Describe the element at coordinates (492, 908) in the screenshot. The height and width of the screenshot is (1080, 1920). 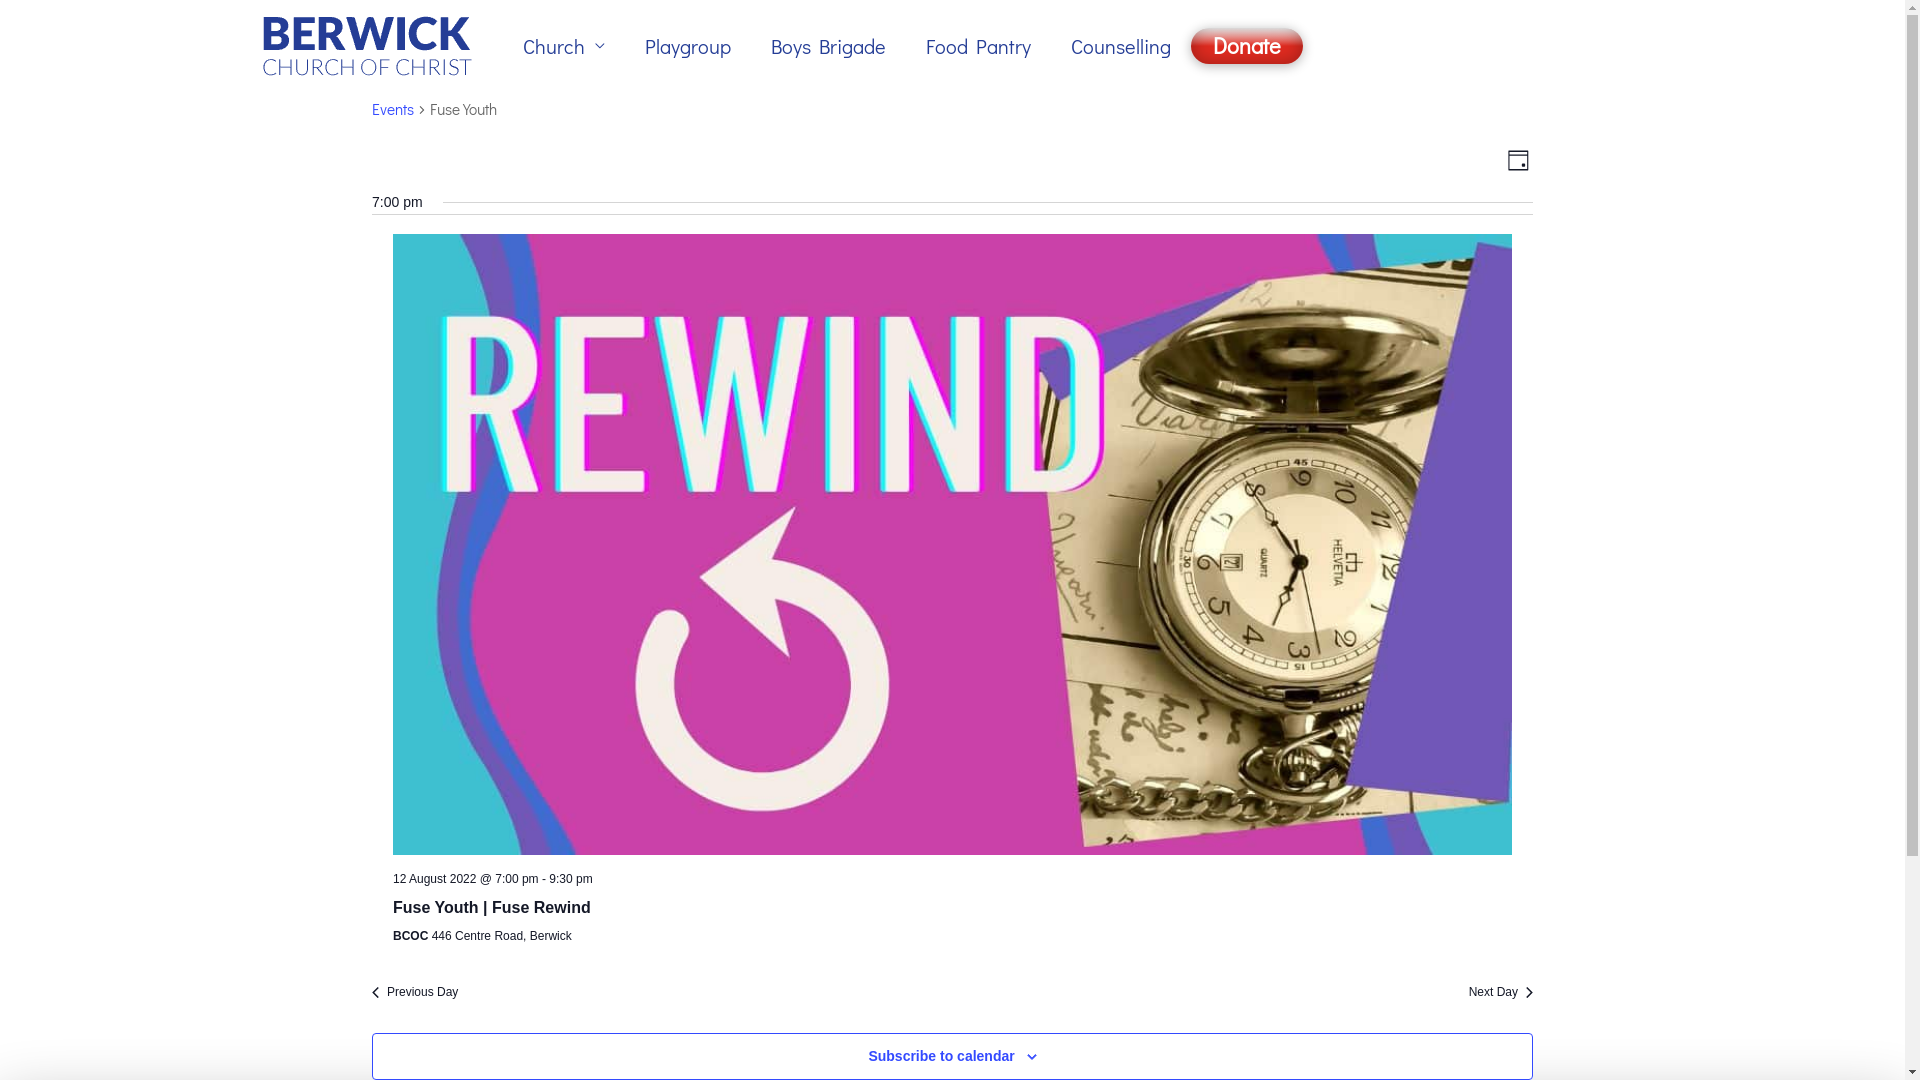
I see `Fuse Youth | Fuse Rewind` at that location.